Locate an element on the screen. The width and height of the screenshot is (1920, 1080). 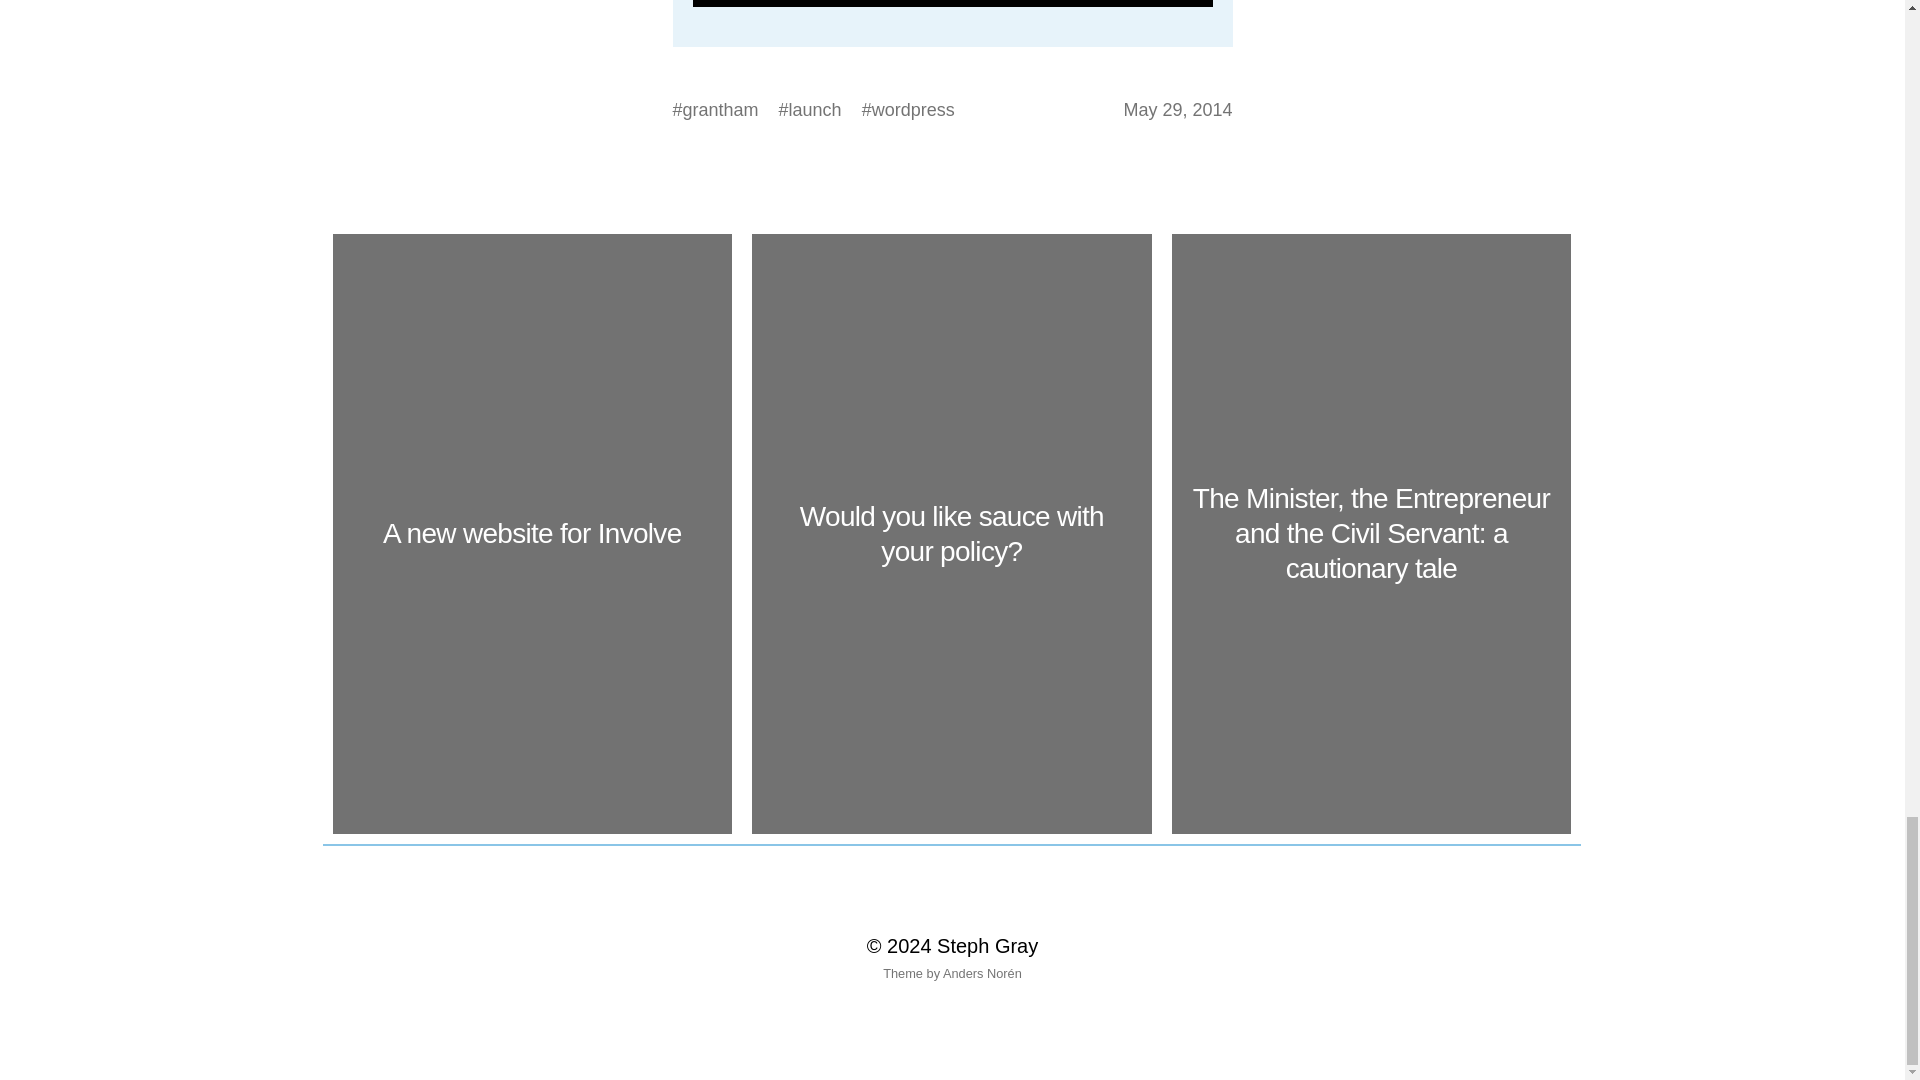
May 29, 2014 is located at coordinates (1178, 110).